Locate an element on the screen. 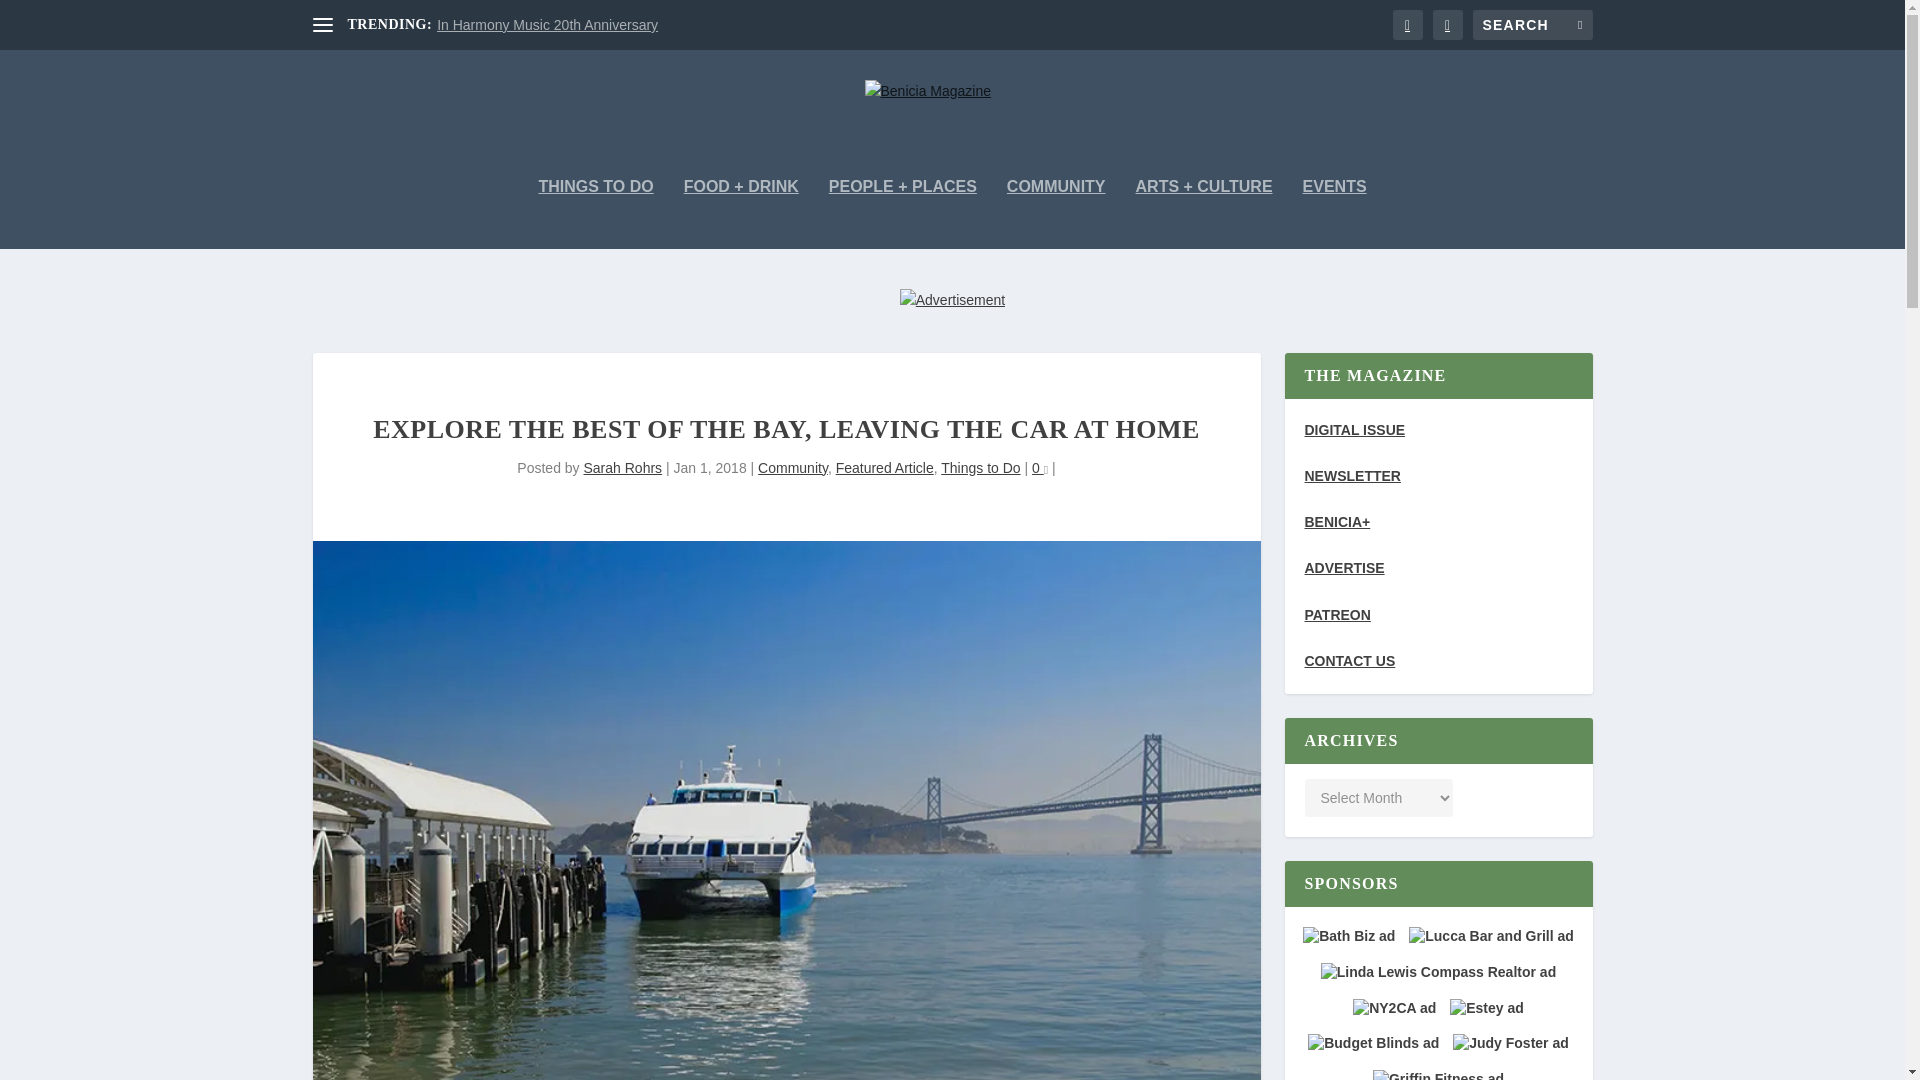 The image size is (1920, 1080). Search for: is located at coordinates (1532, 24).